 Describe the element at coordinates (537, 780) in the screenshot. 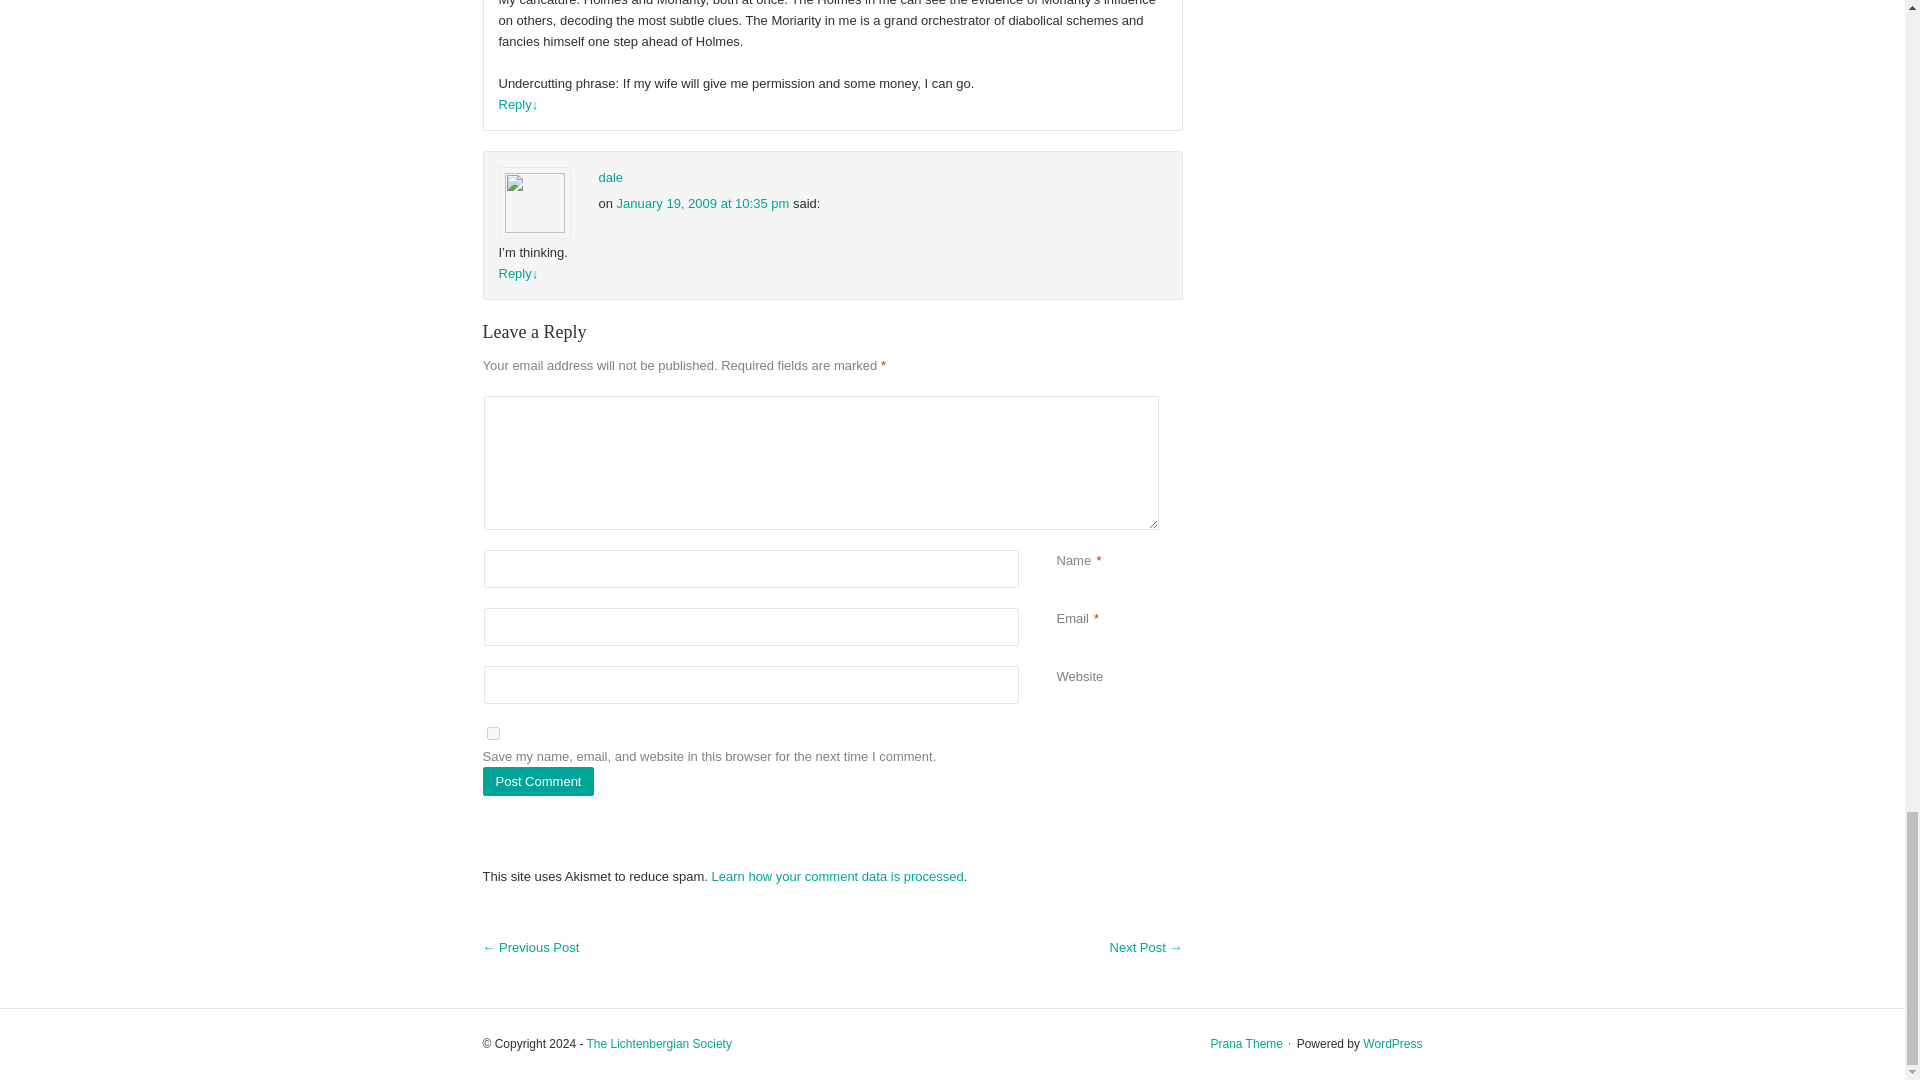

I see `Post Comment` at that location.